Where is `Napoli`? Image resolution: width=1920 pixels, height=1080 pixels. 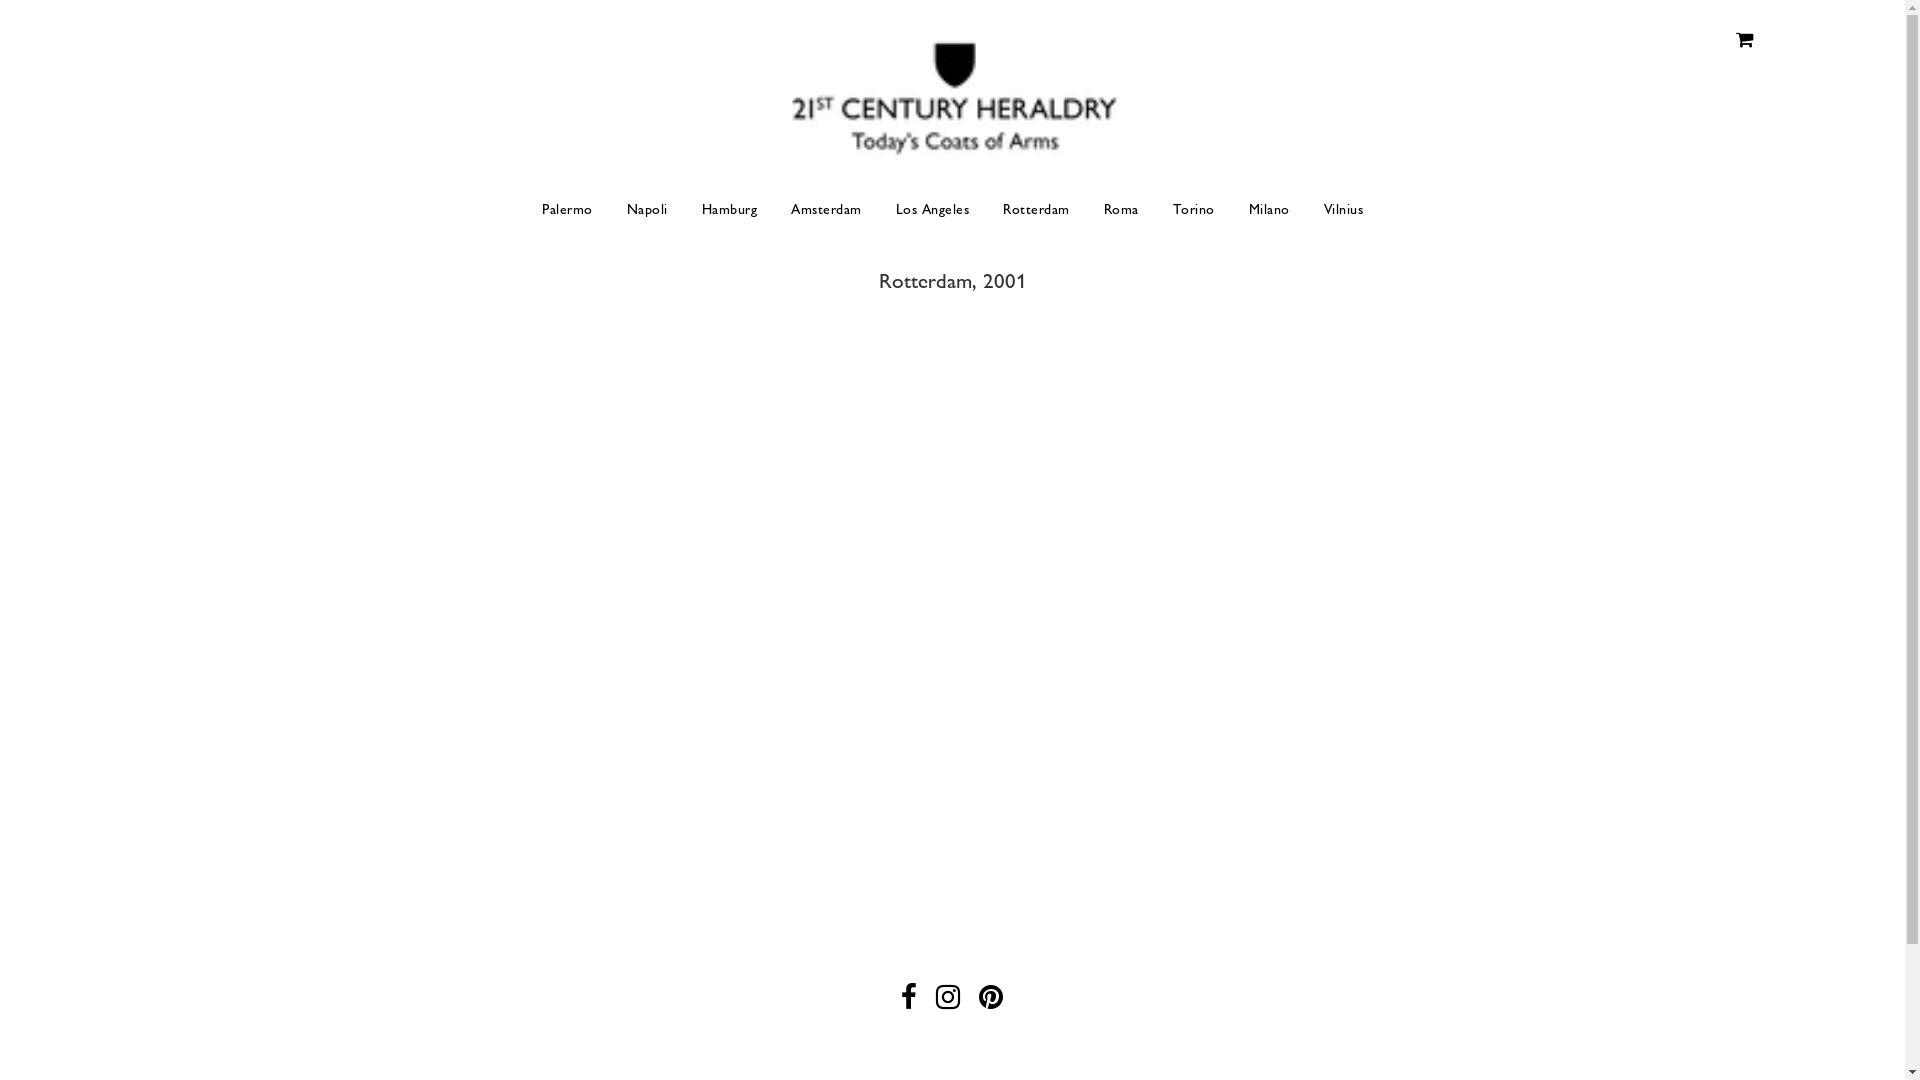
Napoli is located at coordinates (648, 210).